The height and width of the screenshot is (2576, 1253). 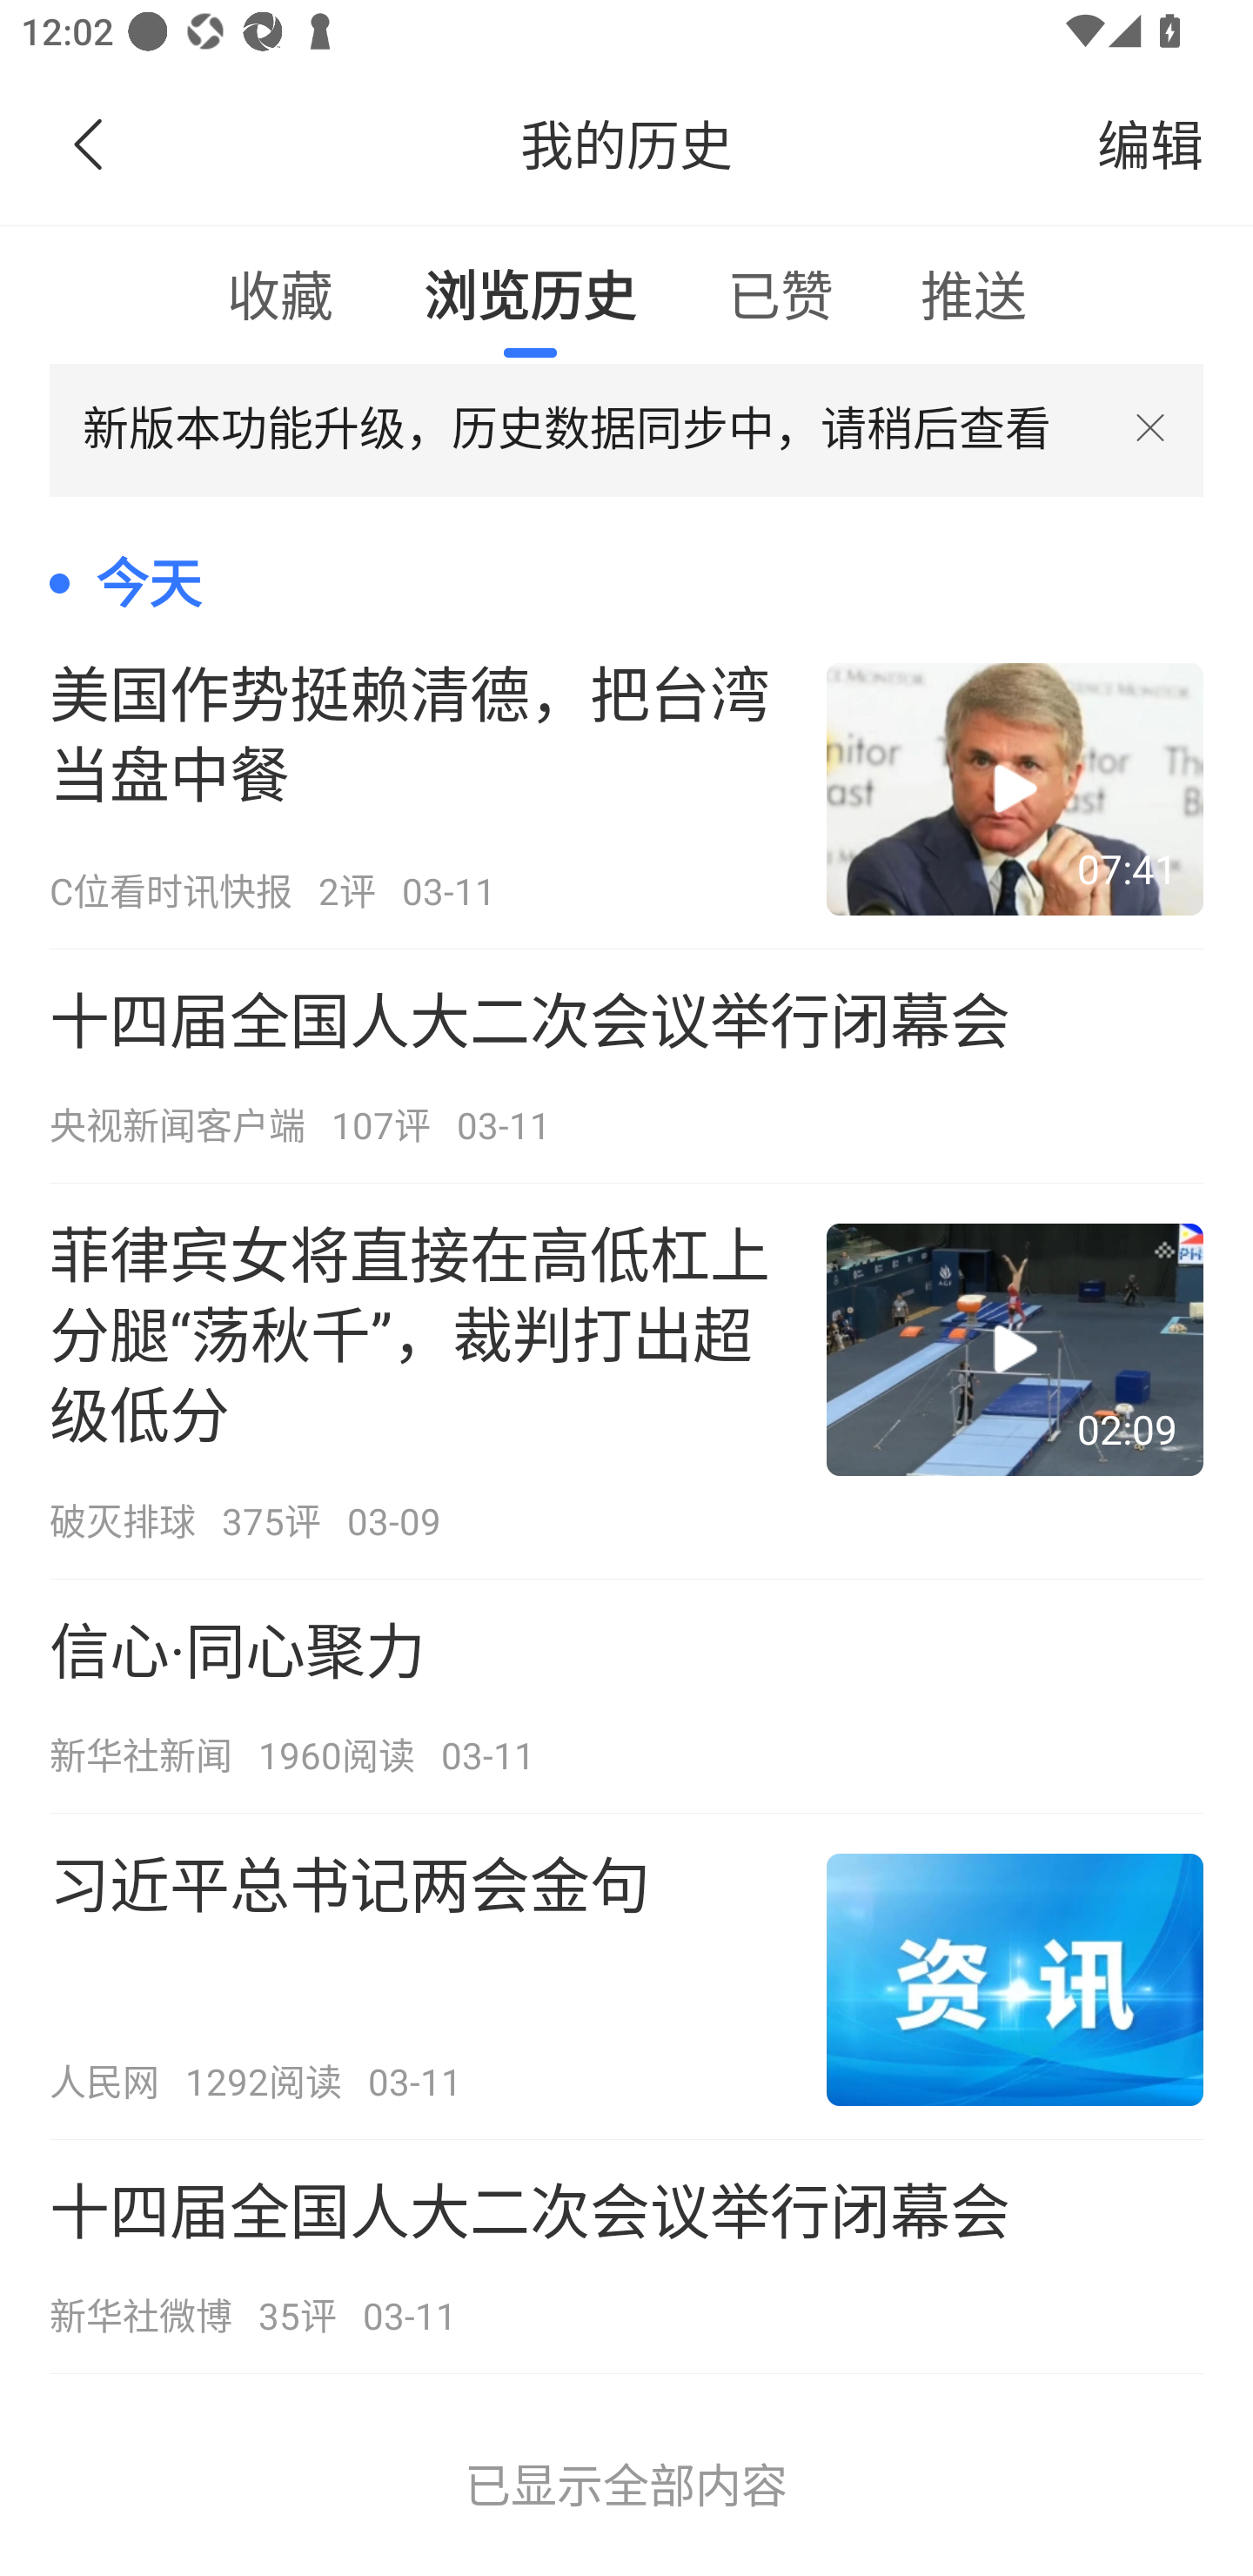 I want to click on 返回，可点击, so click(x=82, y=144).